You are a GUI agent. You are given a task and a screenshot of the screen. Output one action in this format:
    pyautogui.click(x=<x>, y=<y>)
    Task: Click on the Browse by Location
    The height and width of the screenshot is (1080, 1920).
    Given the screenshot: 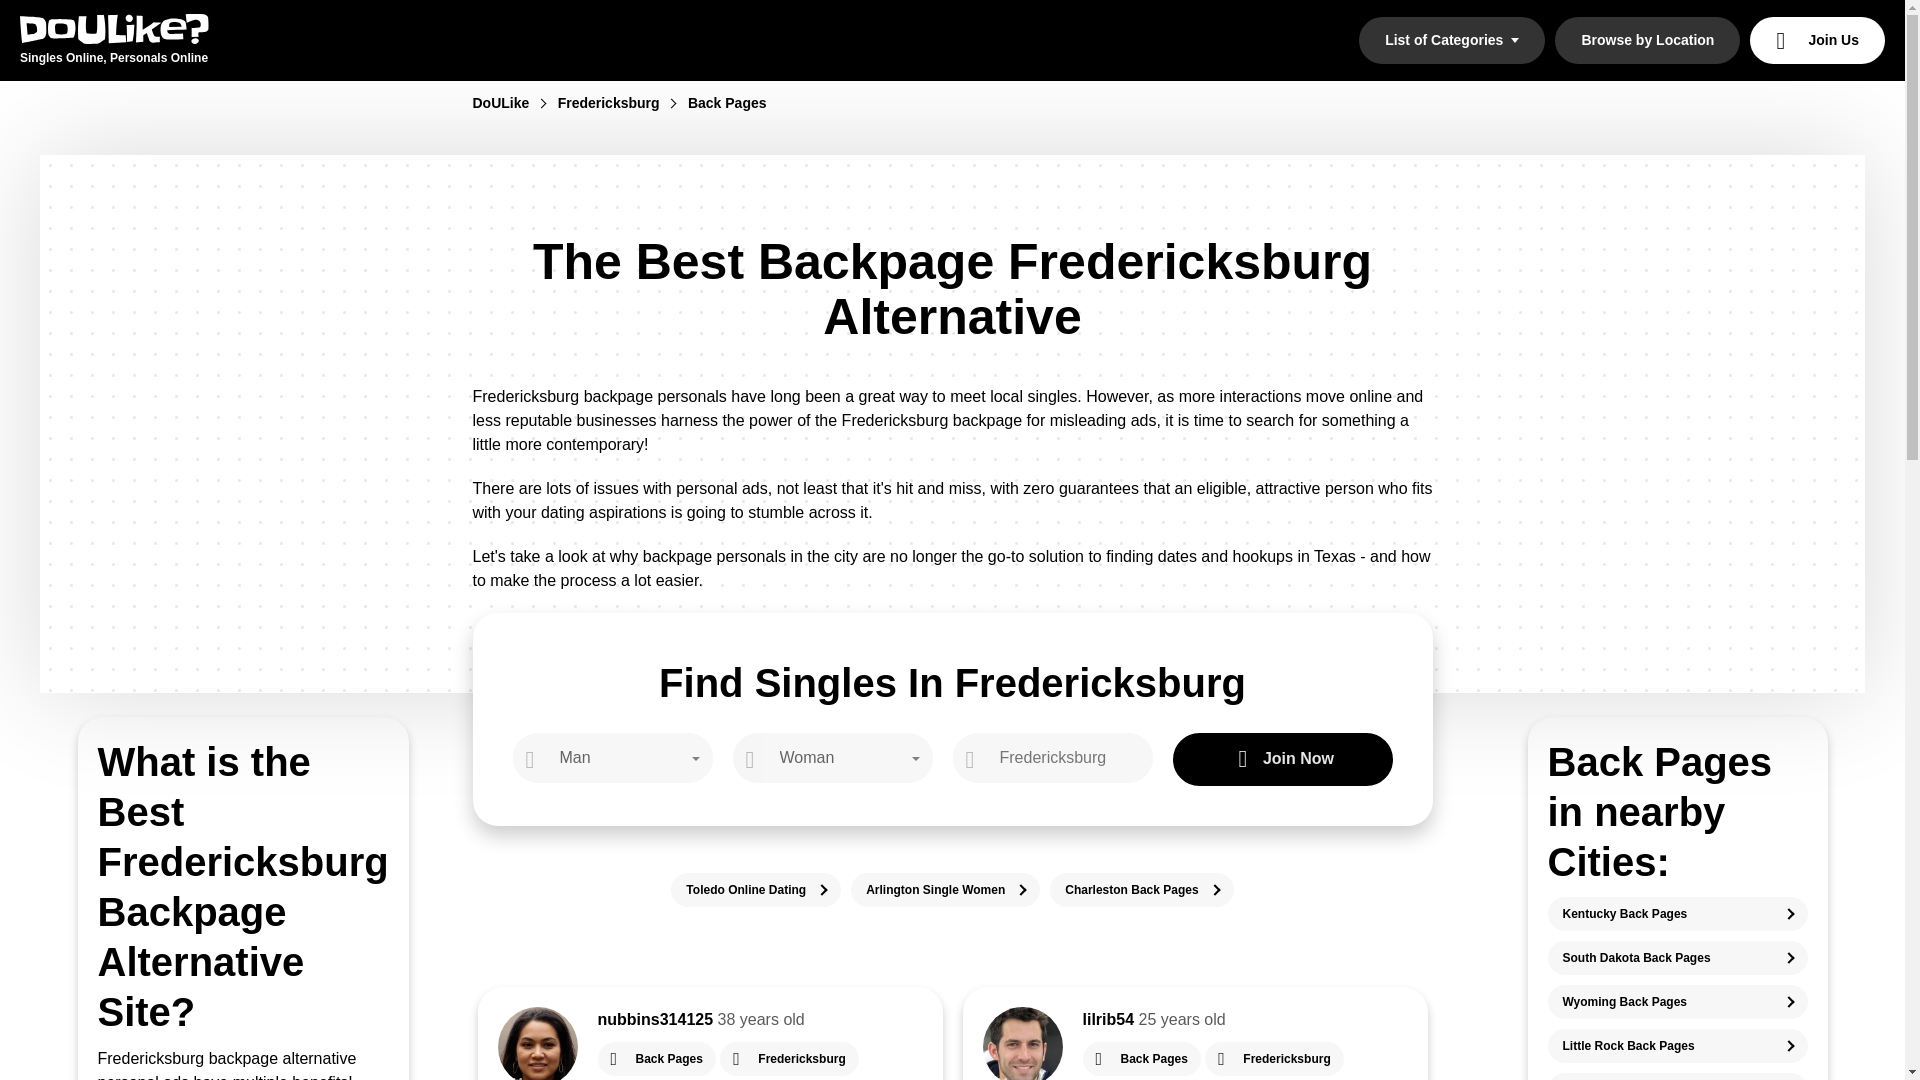 What is the action you would take?
    pyautogui.click(x=1647, y=40)
    